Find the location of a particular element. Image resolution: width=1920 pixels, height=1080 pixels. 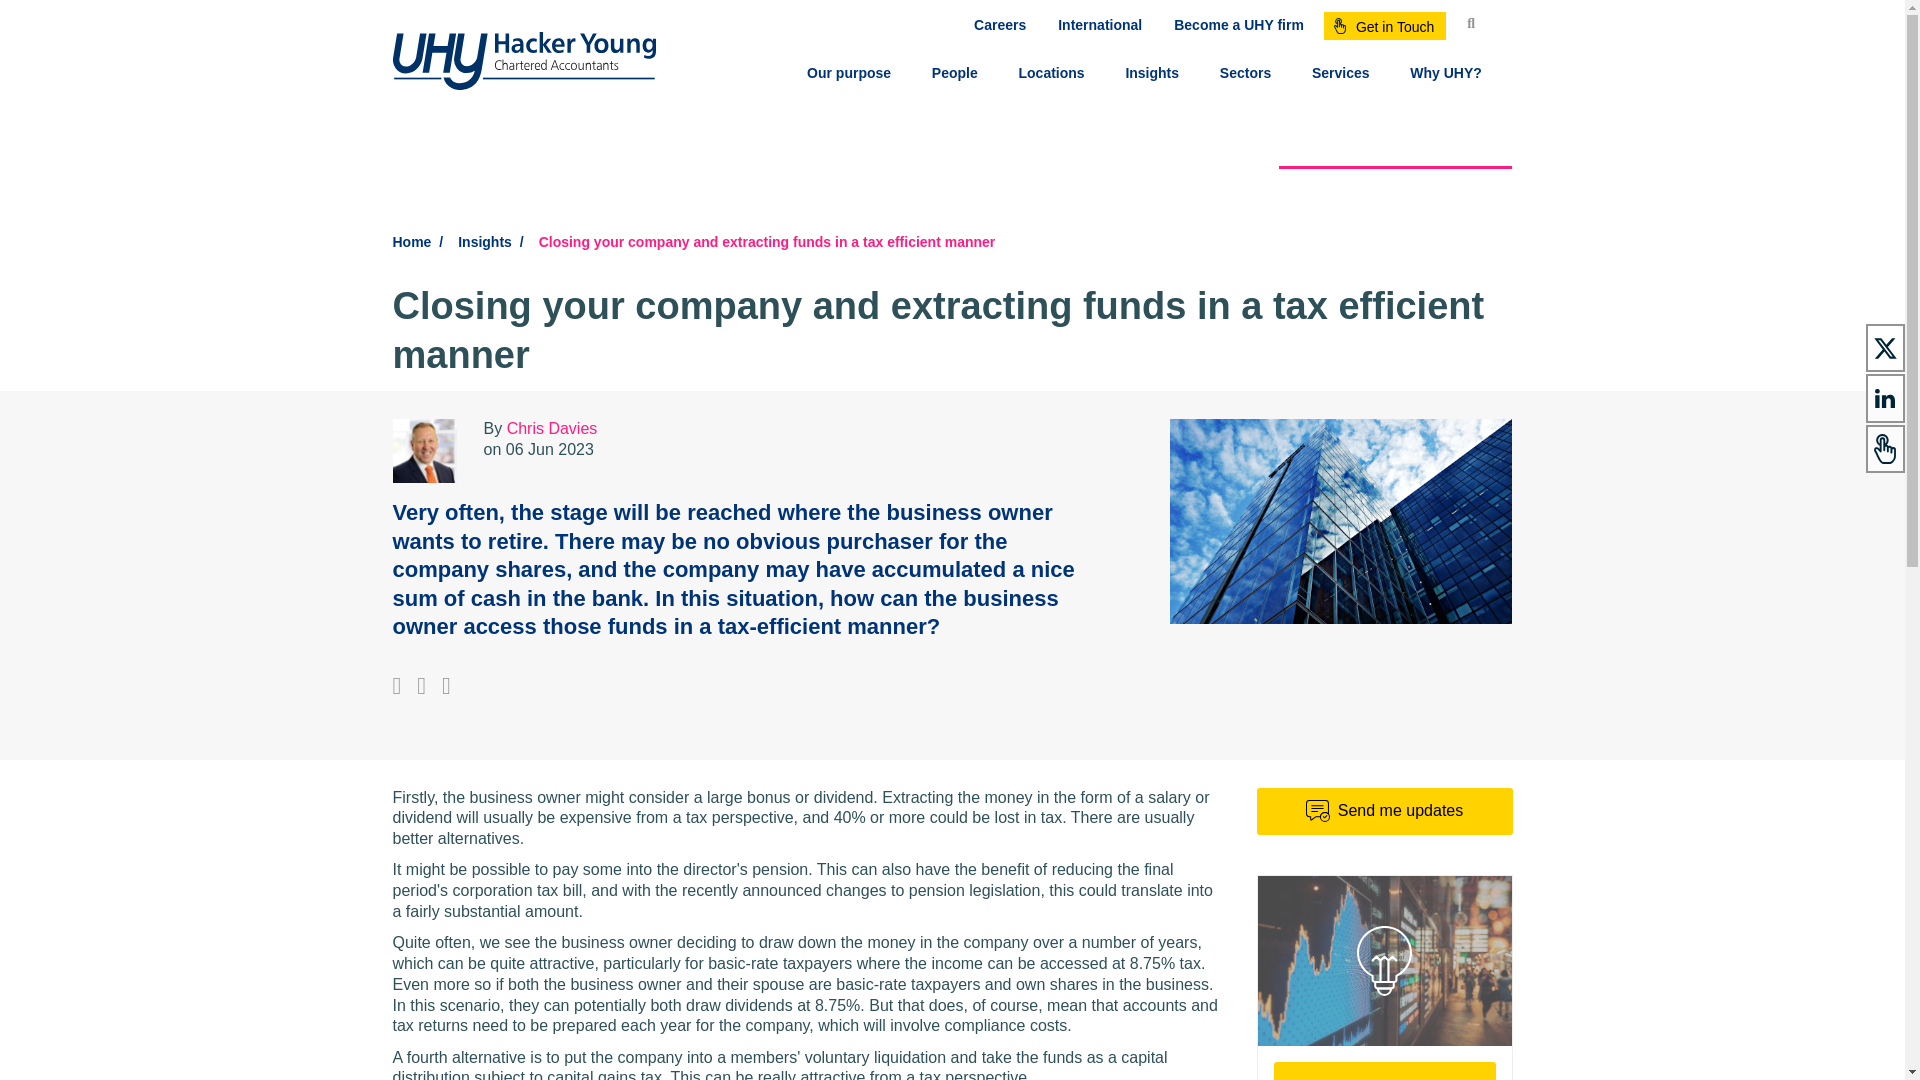

Why UHY? is located at coordinates (1446, 77).